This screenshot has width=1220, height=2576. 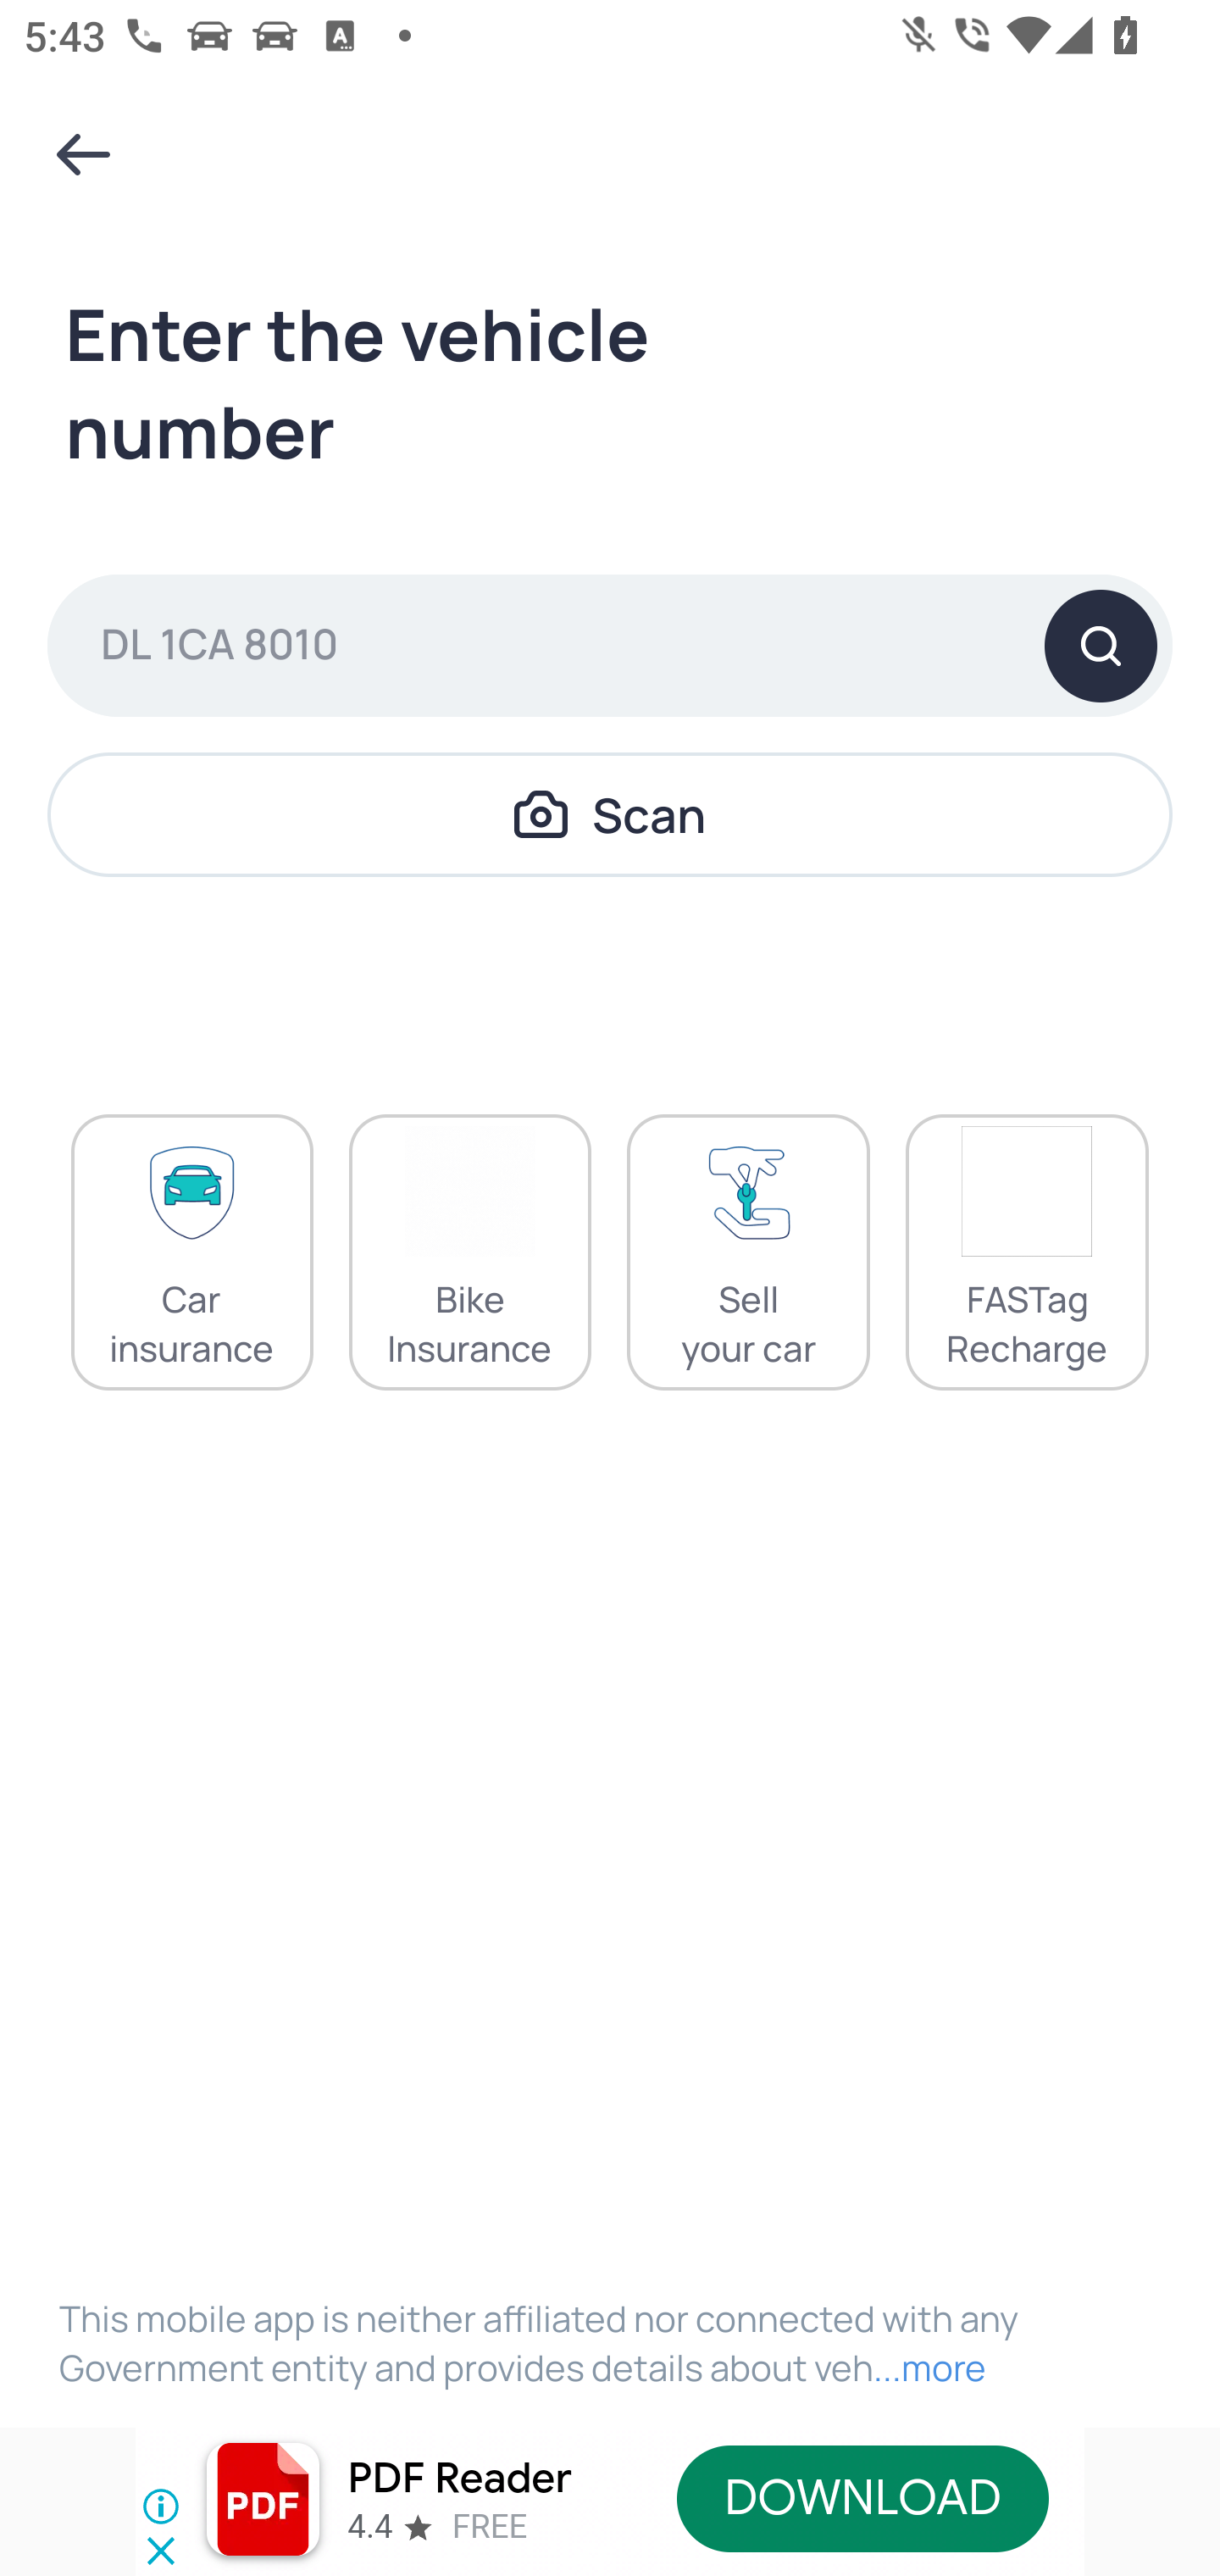 What do you see at coordinates (459, 2479) in the screenshot?
I see `PDF Reader` at bounding box center [459, 2479].